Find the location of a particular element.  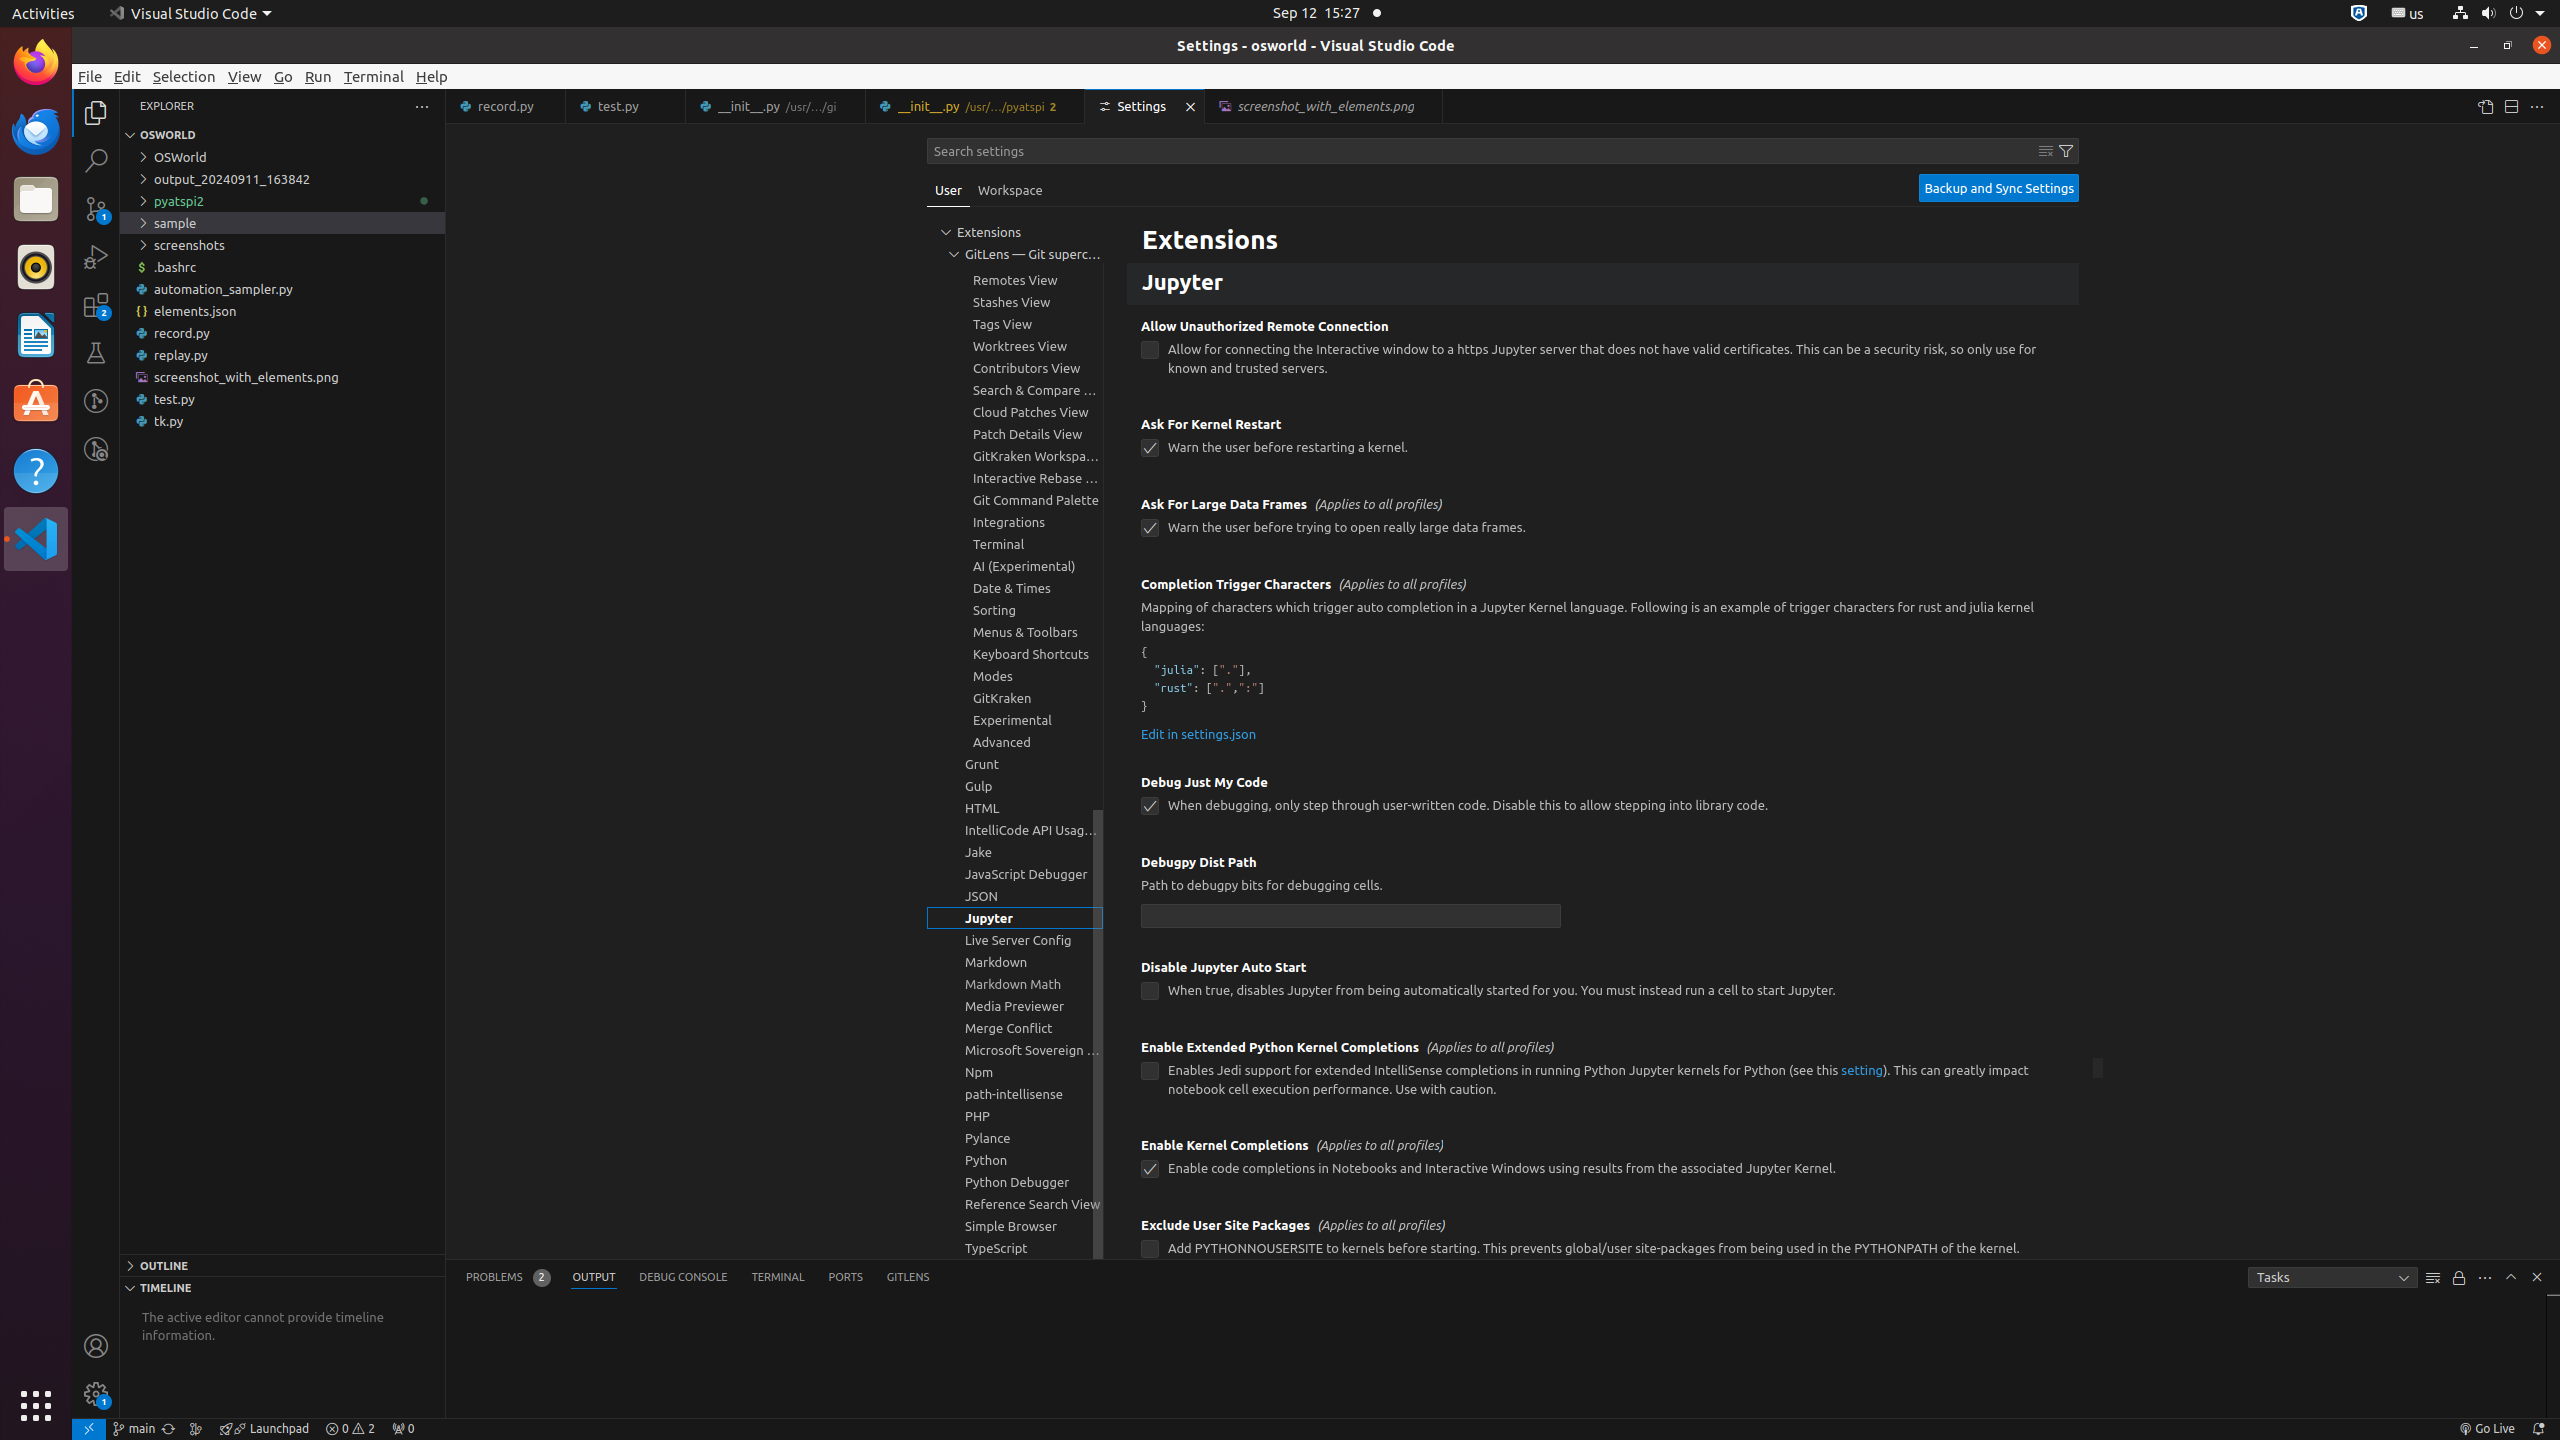

jupyter.excludeUserSitePackages is located at coordinates (1150, 1250).